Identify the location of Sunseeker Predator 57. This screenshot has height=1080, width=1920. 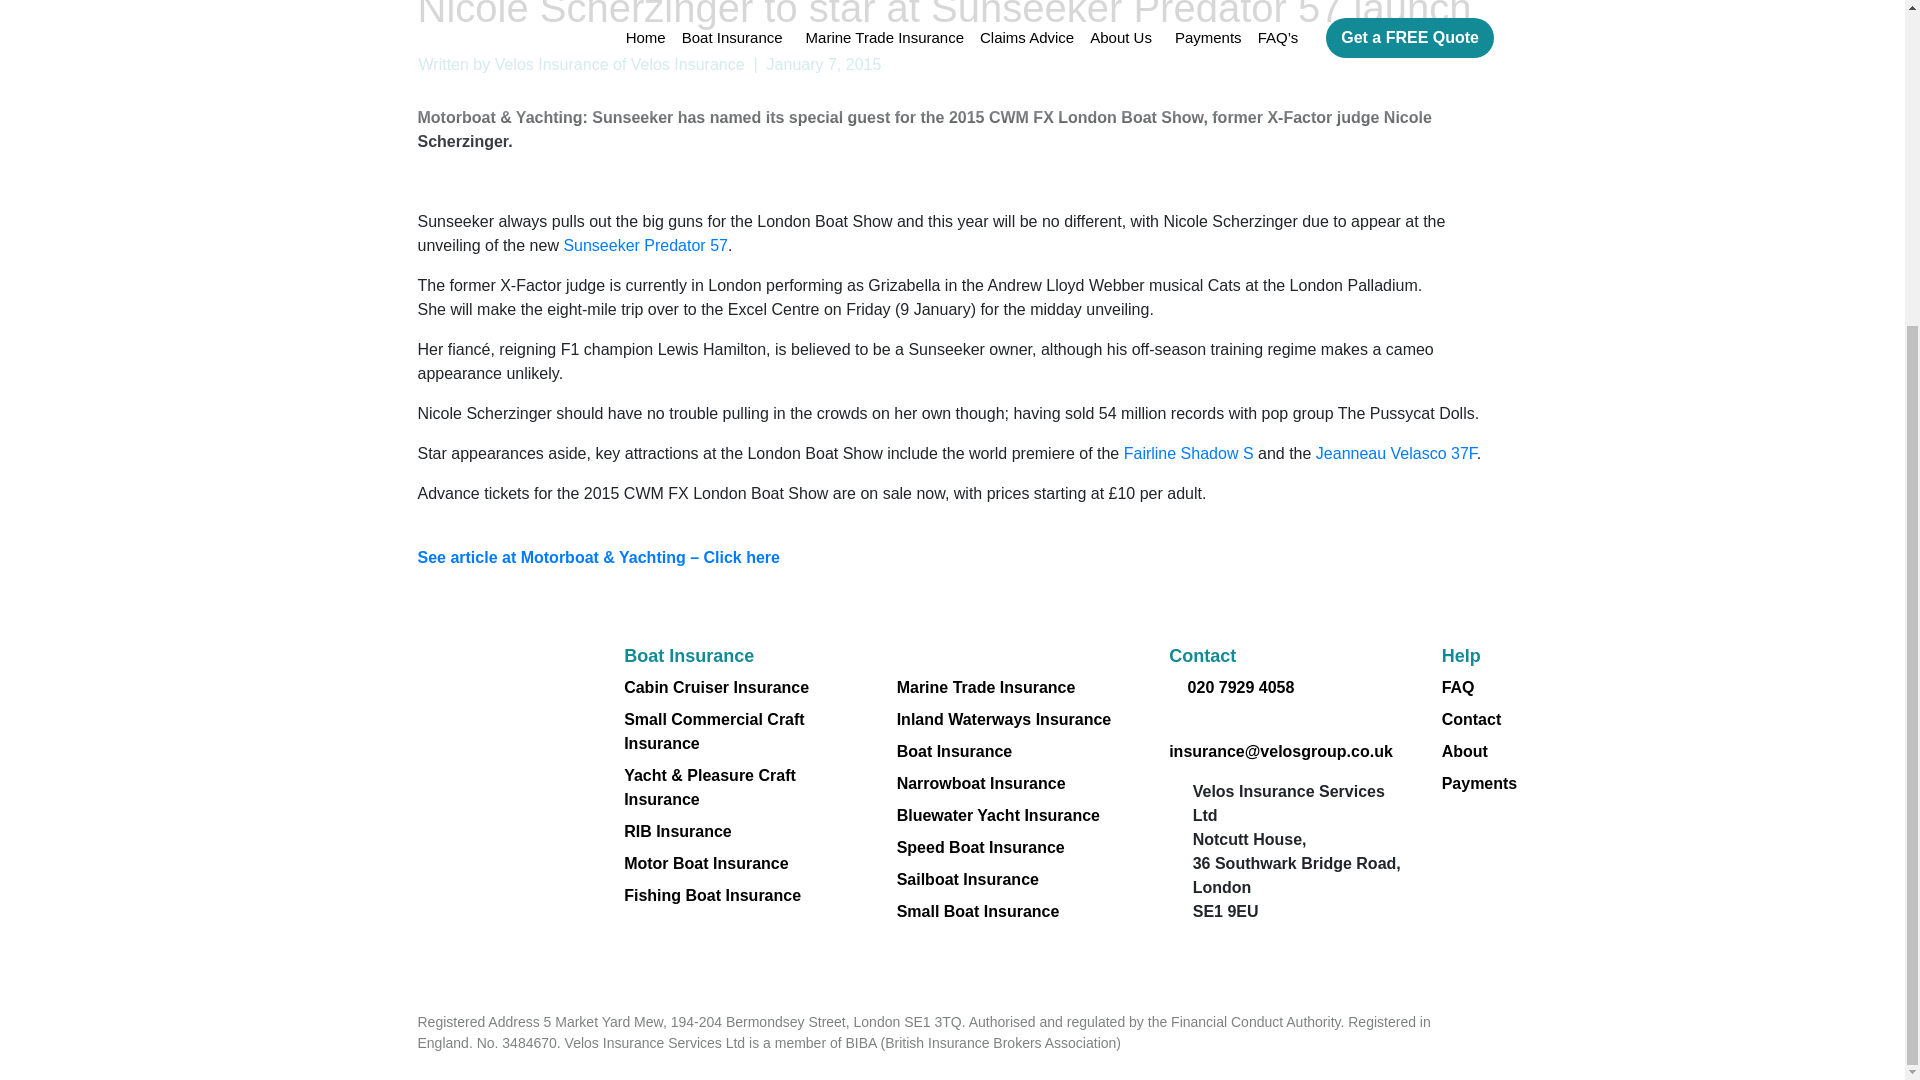
(644, 244).